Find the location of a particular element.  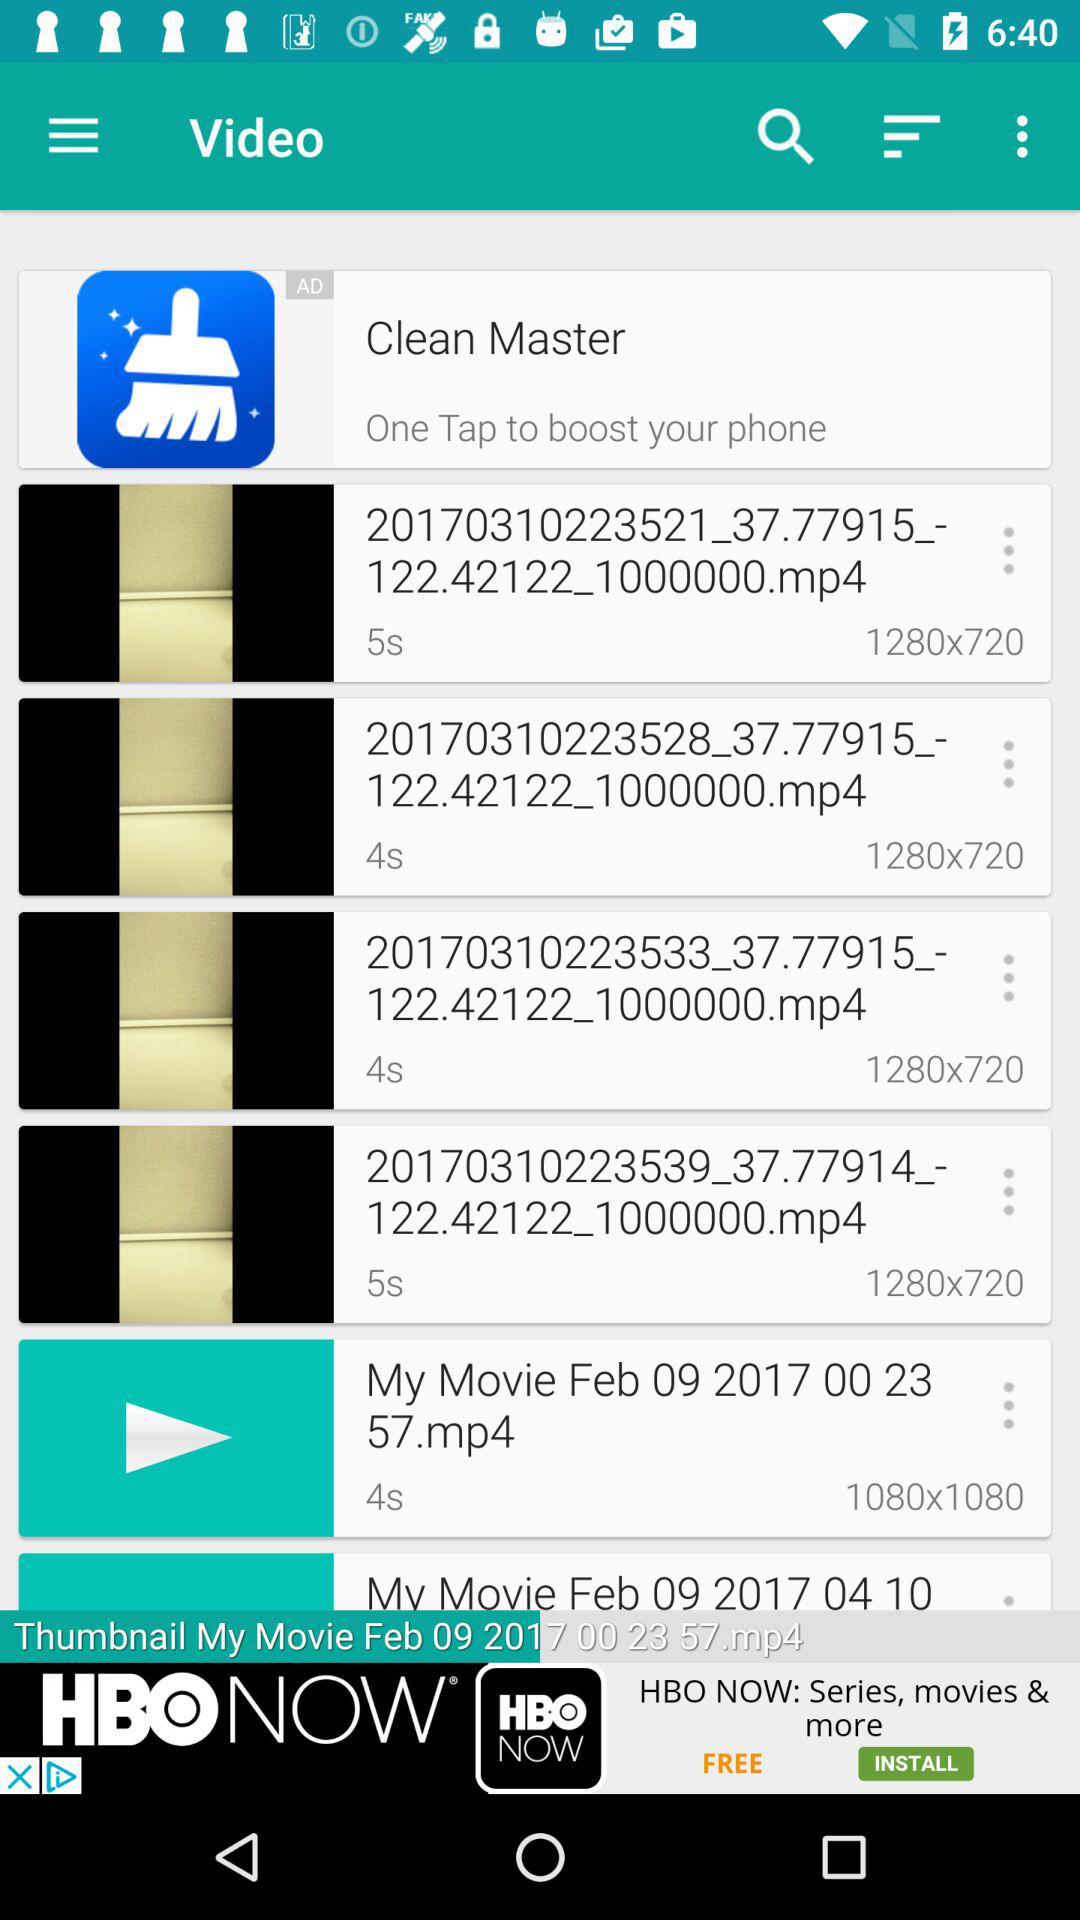

click on the search icon which is beside to video is located at coordinates (785, 136).